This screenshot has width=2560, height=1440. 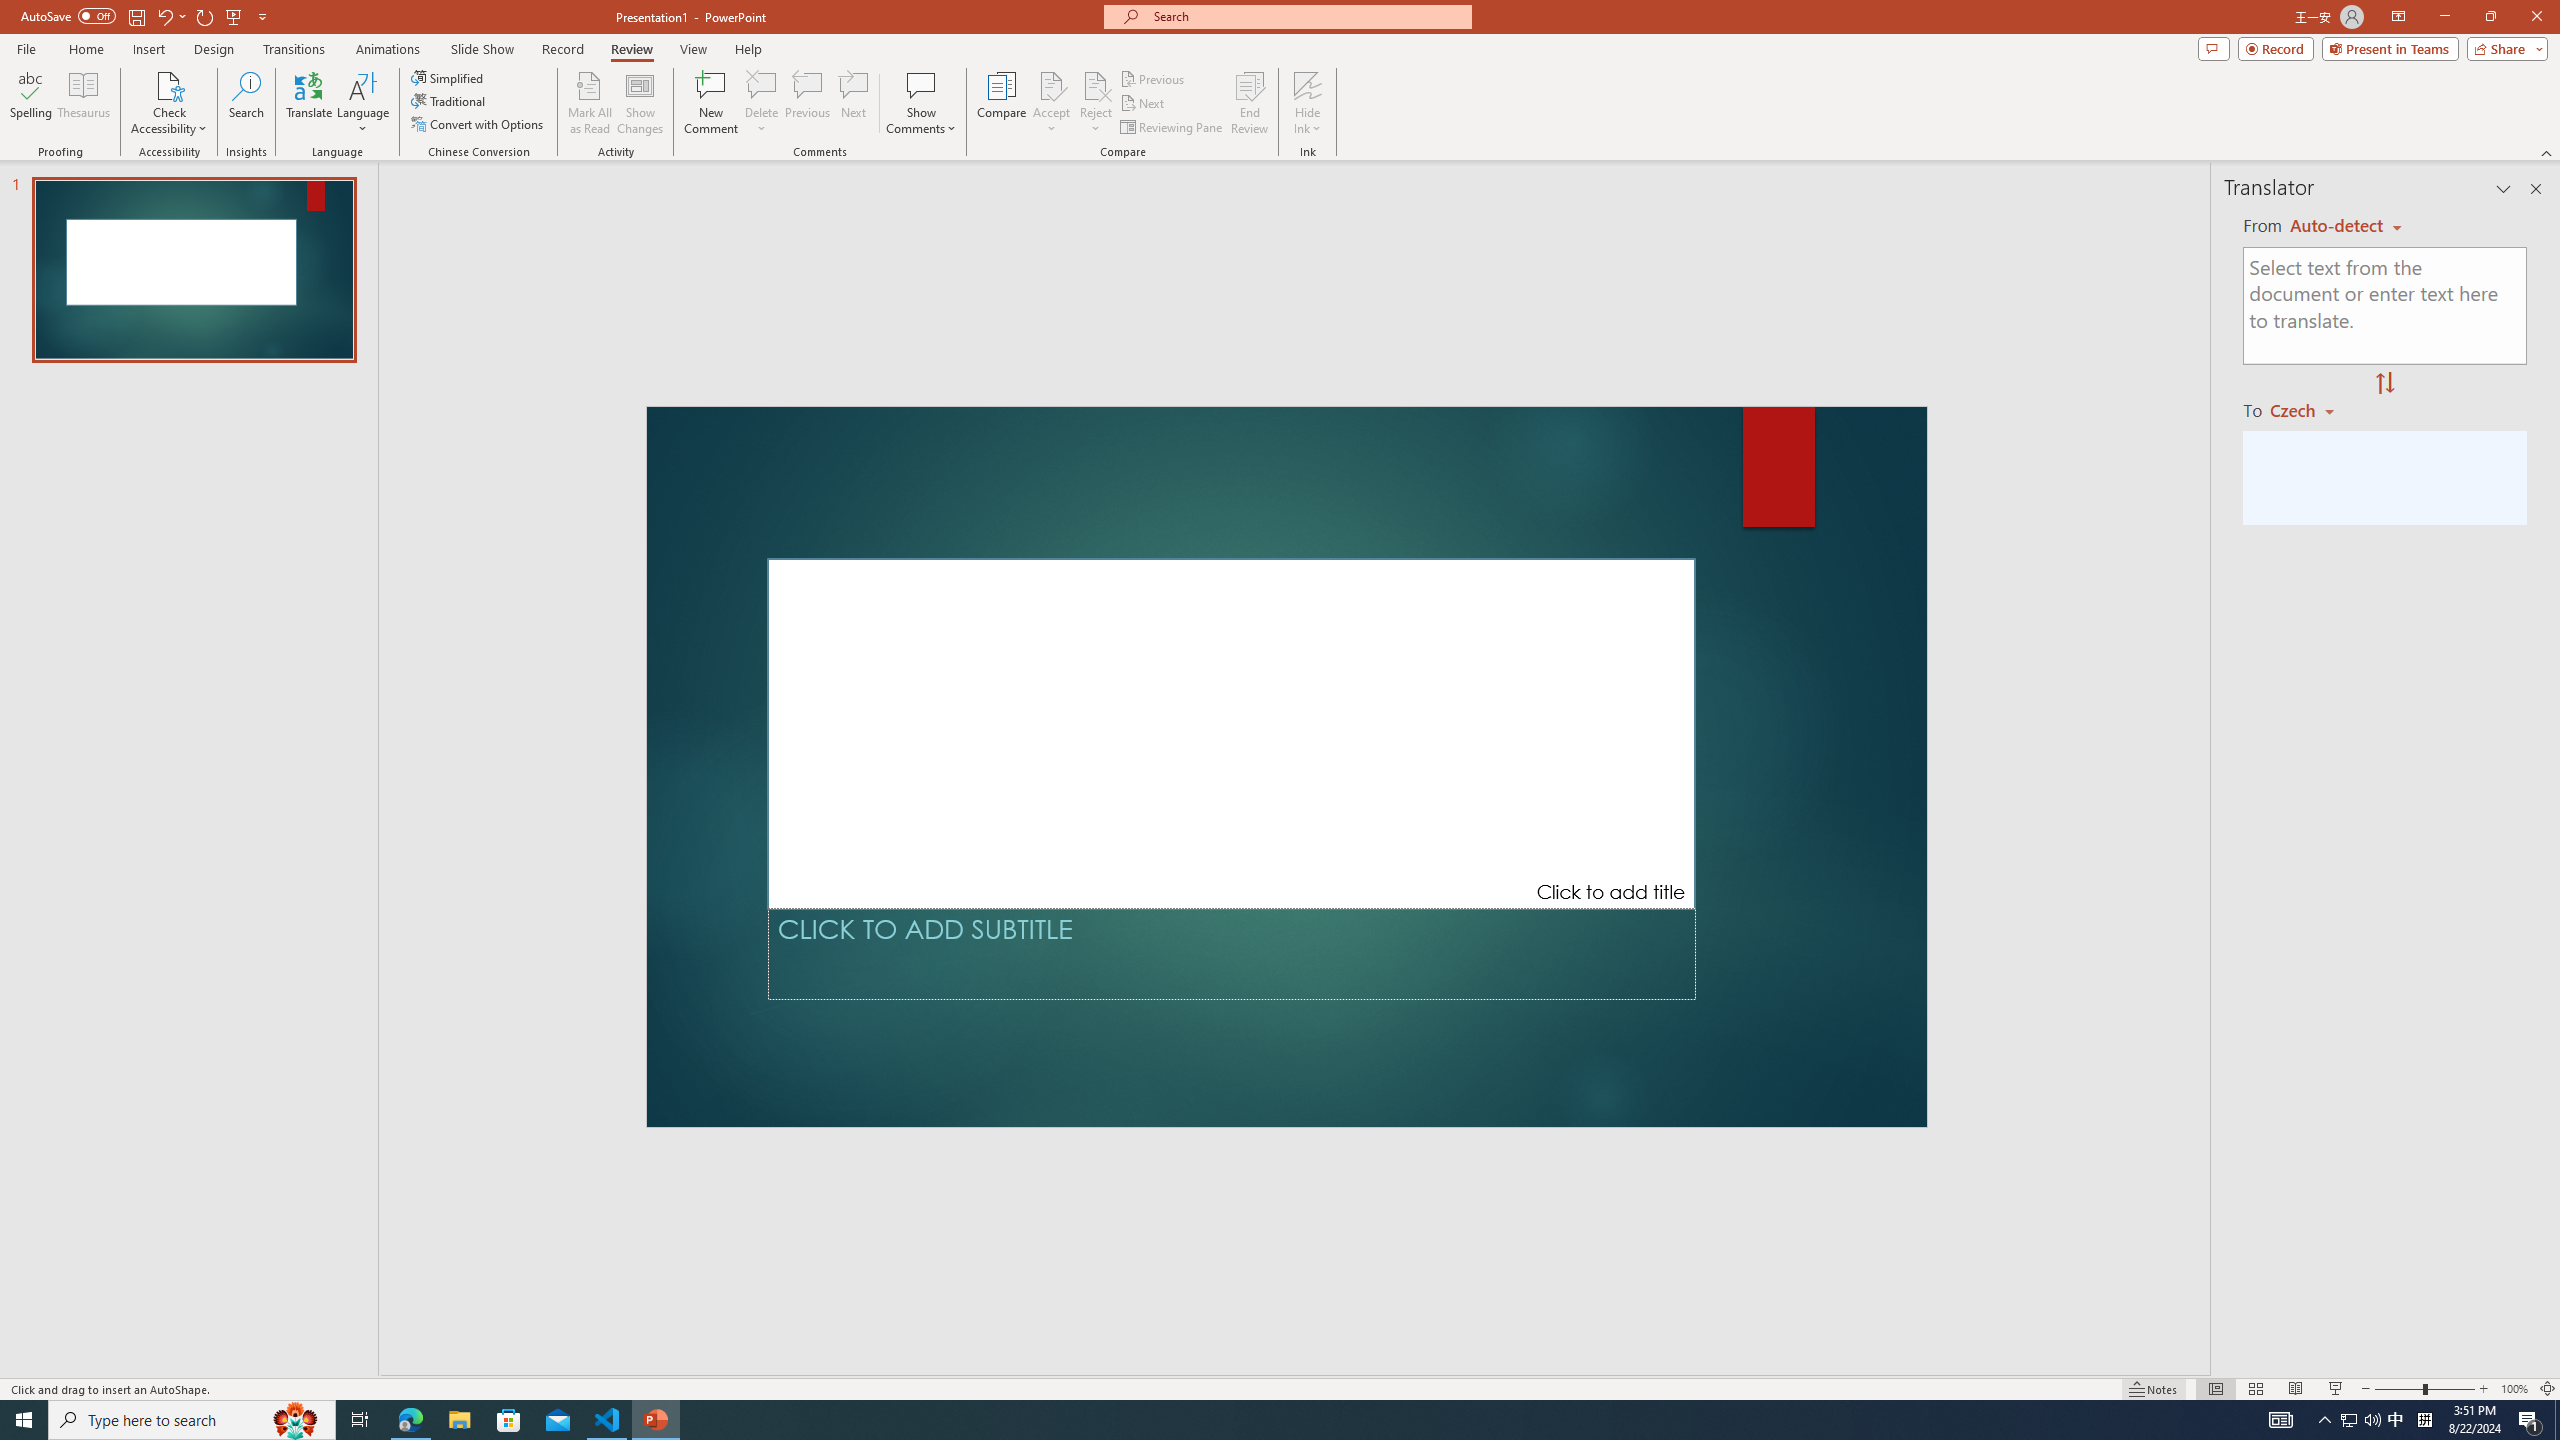 What do you see at coordinates (710, 103) in the screenshot?
I see `New Comment` at bounding box center [710, 103].